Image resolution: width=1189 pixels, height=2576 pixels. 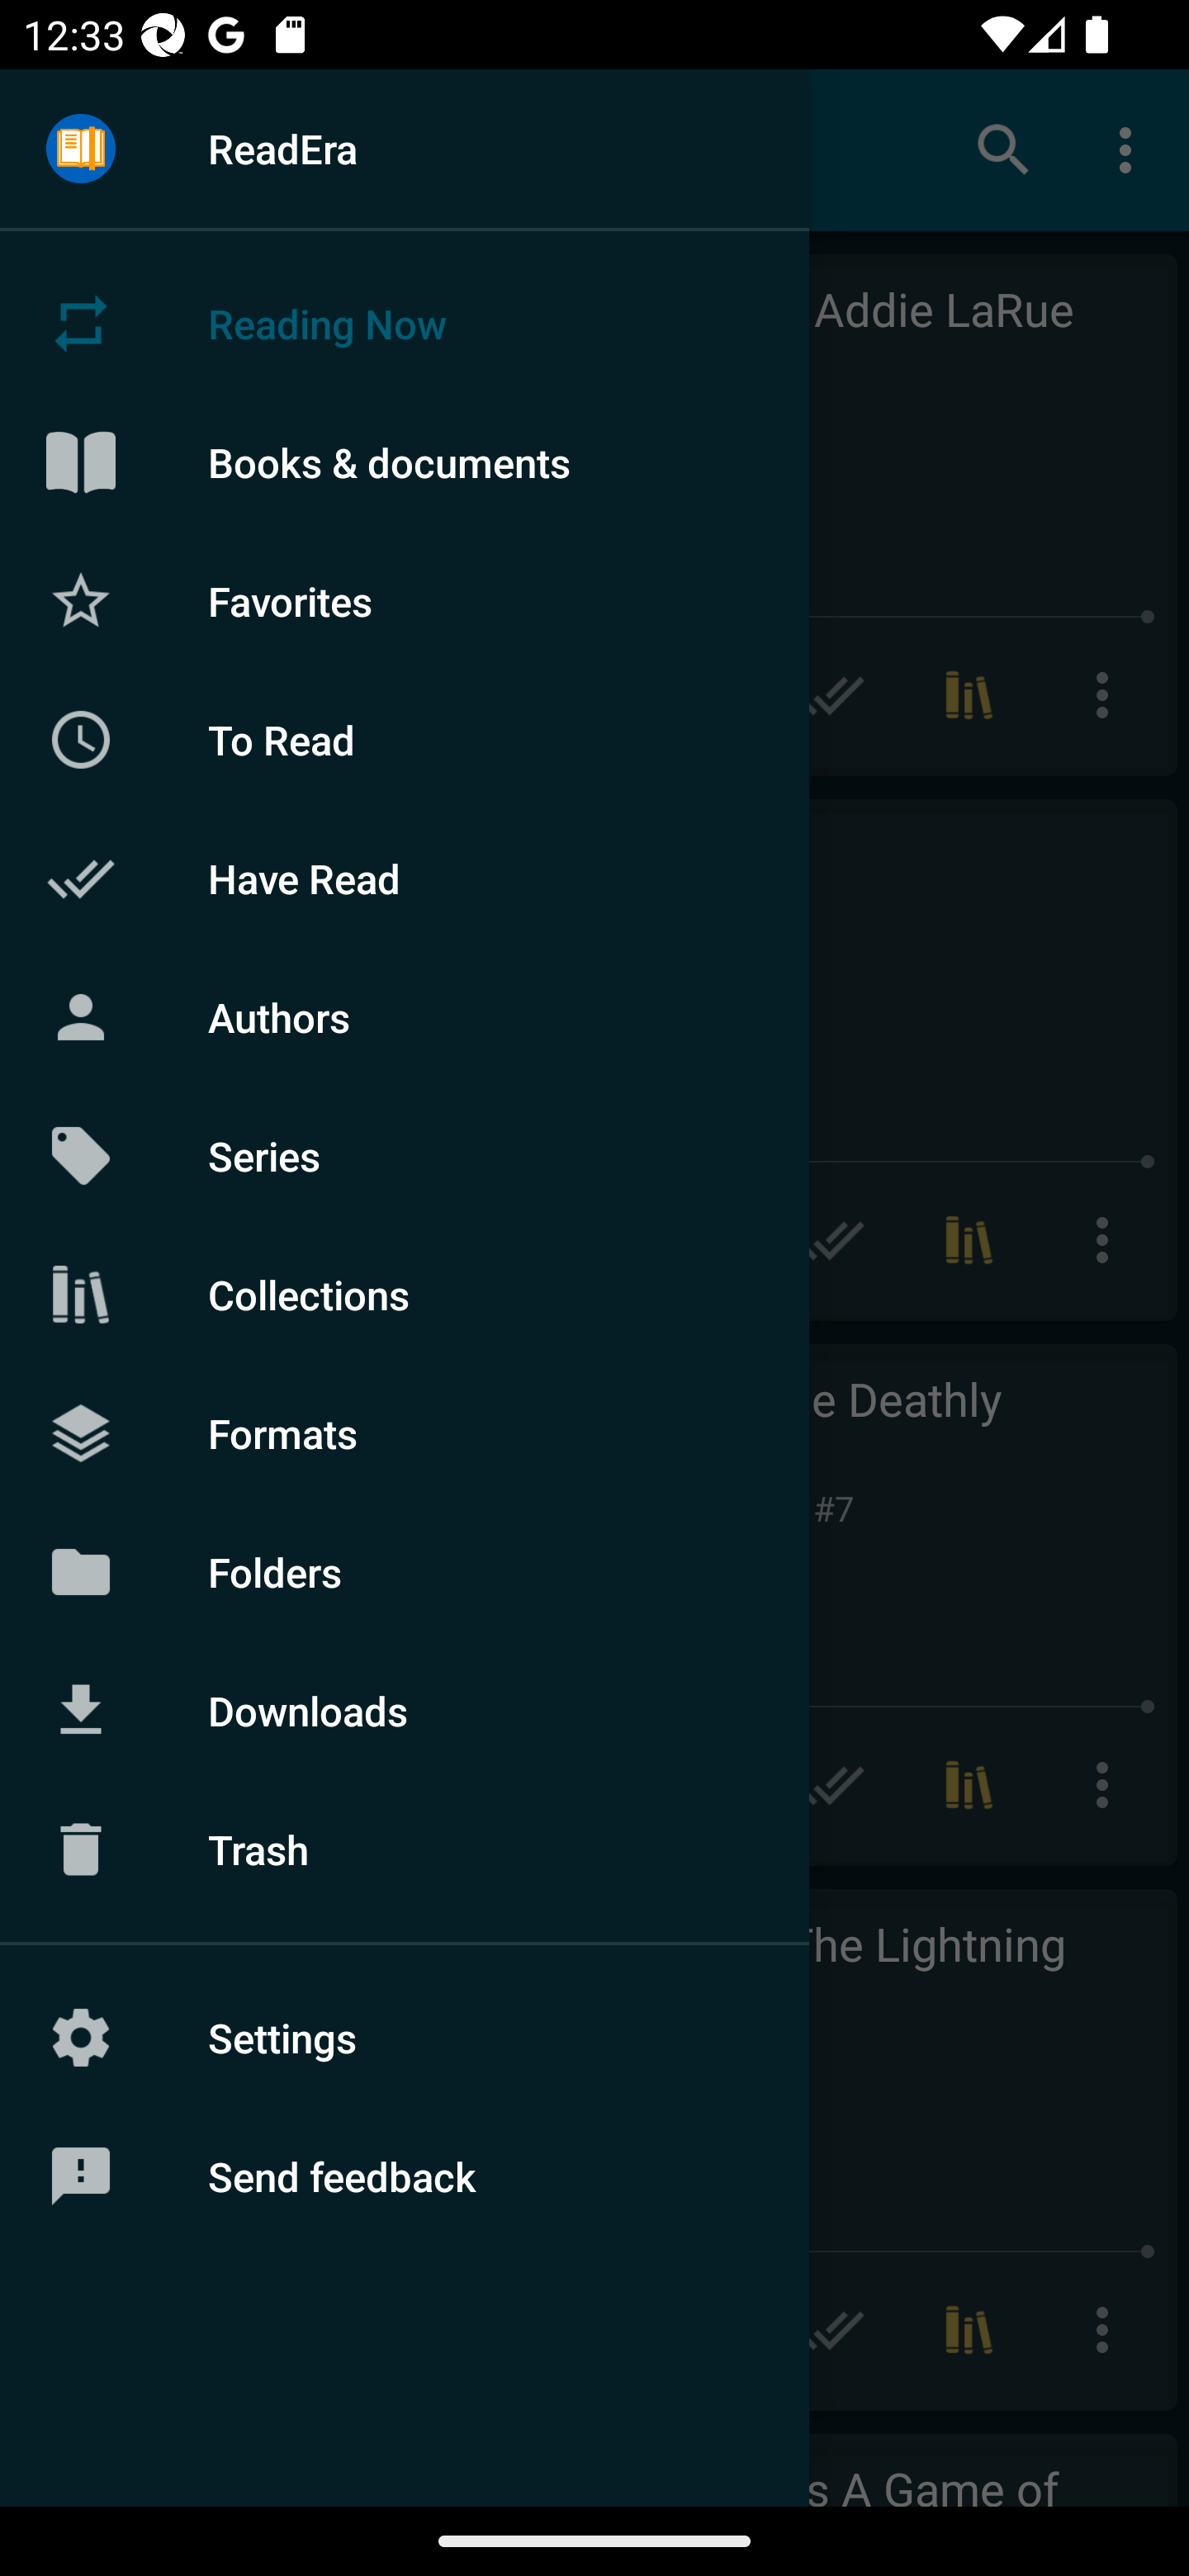 I want to click on To Read, so click(x=405, y=739).